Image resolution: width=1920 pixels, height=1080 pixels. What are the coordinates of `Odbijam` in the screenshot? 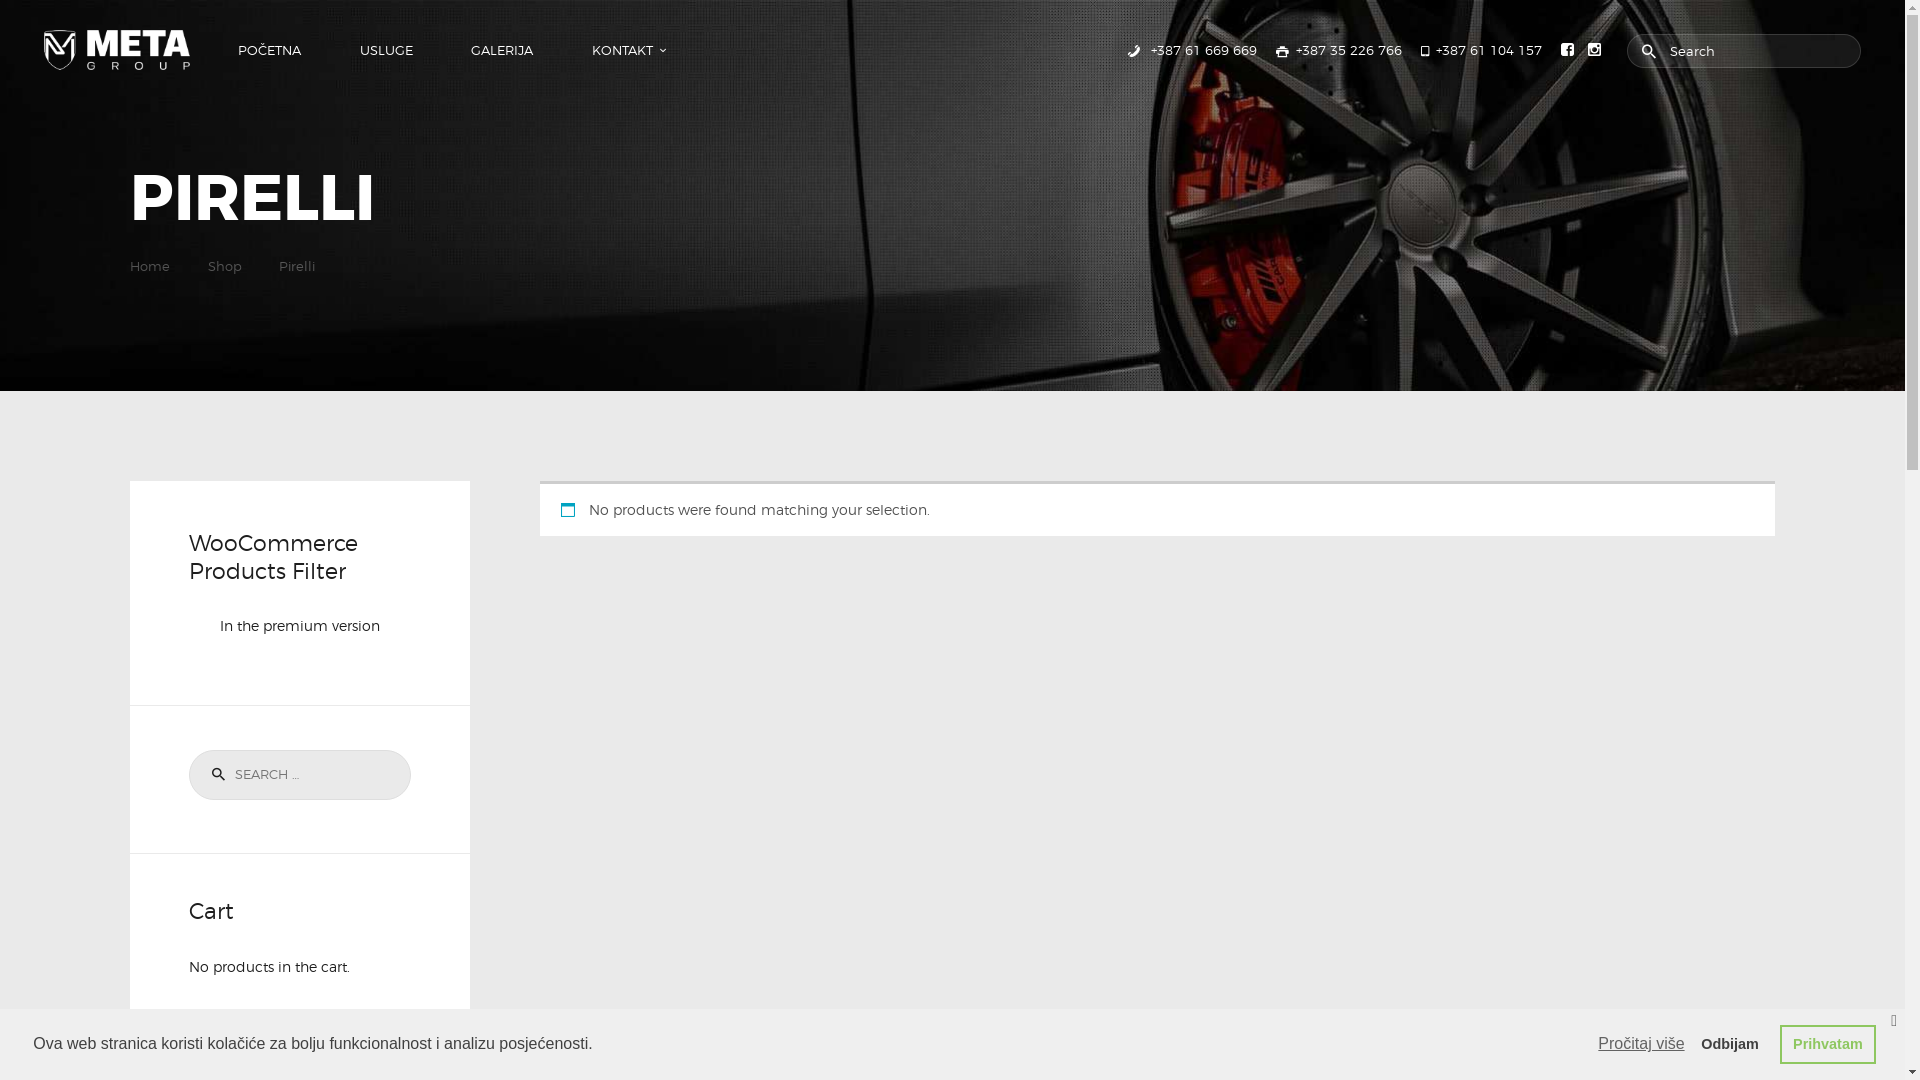 It's located at (1730, 1044).